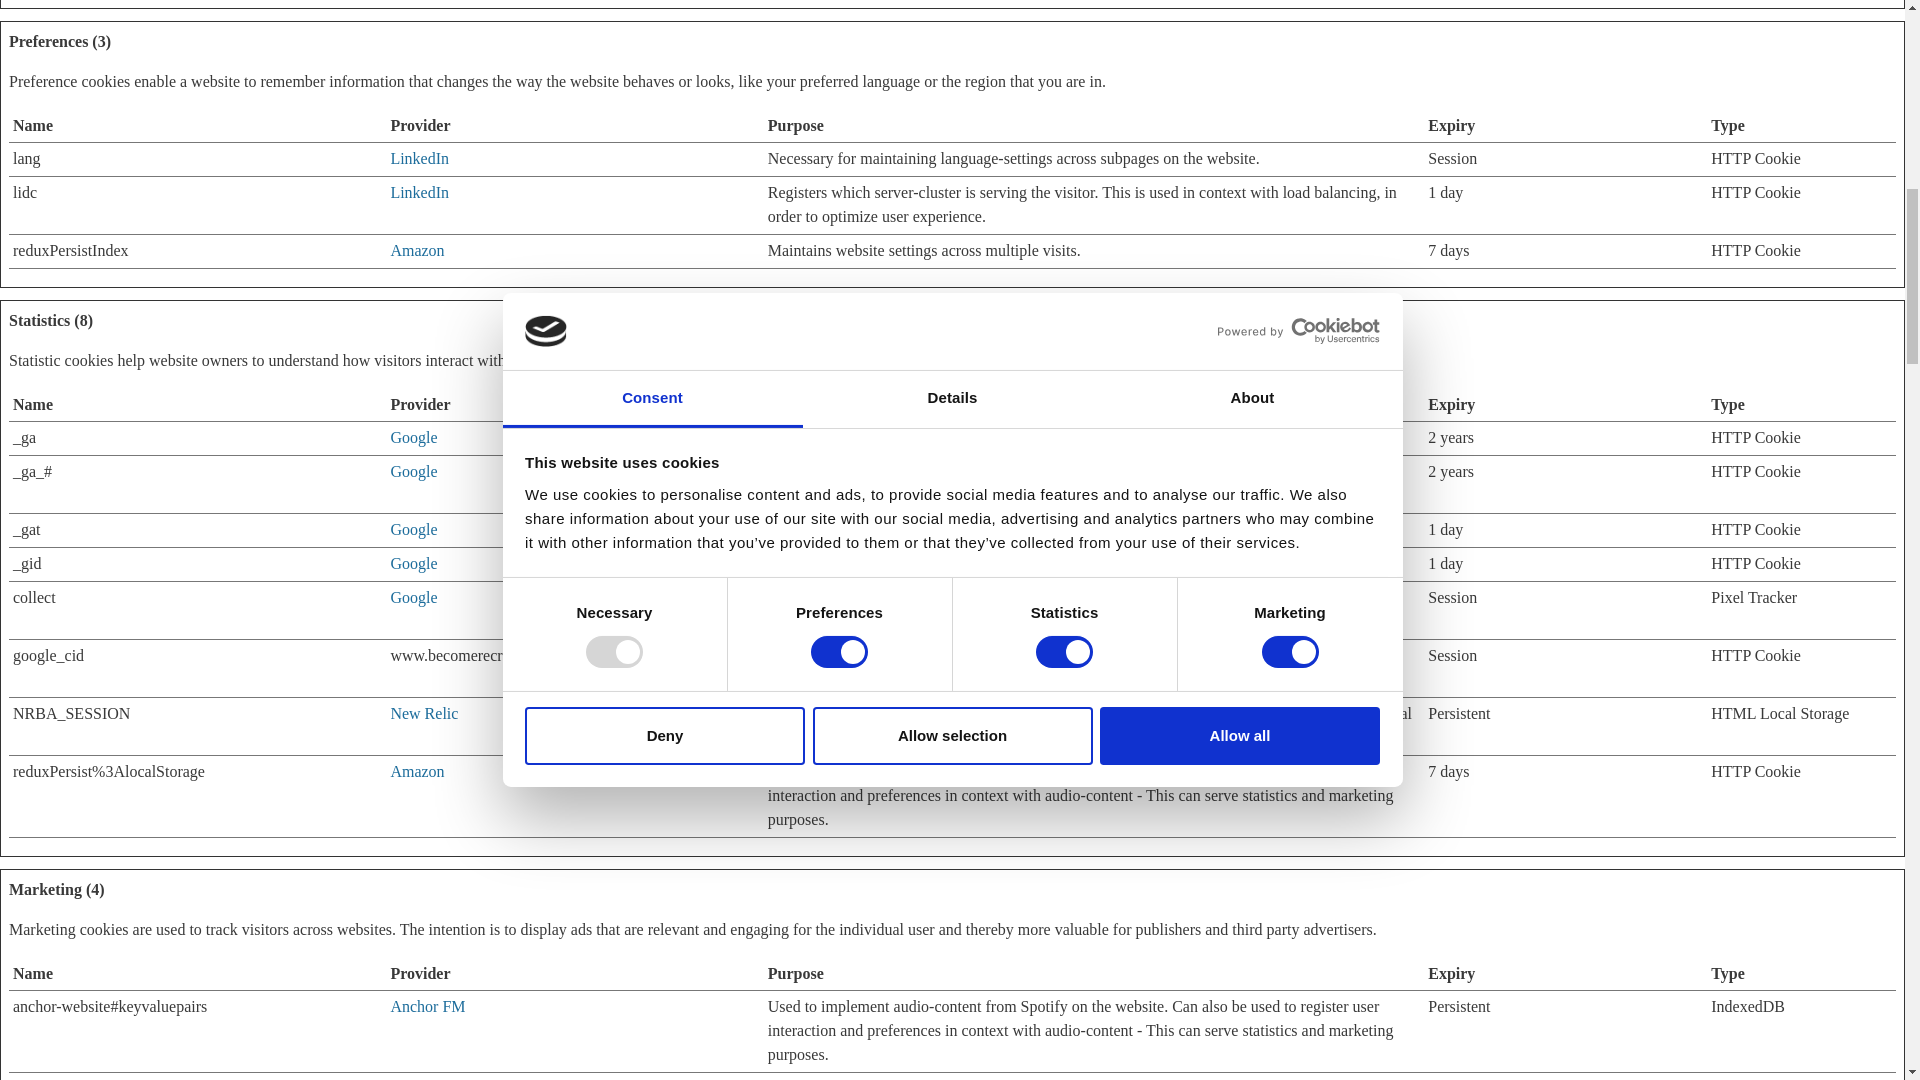 Image resolution: width=1920 pixels, height=1080 pixels. Describe the element at coordinates (424, 714) in the screenshot. I see `New Relic's privacy policy` at that location.